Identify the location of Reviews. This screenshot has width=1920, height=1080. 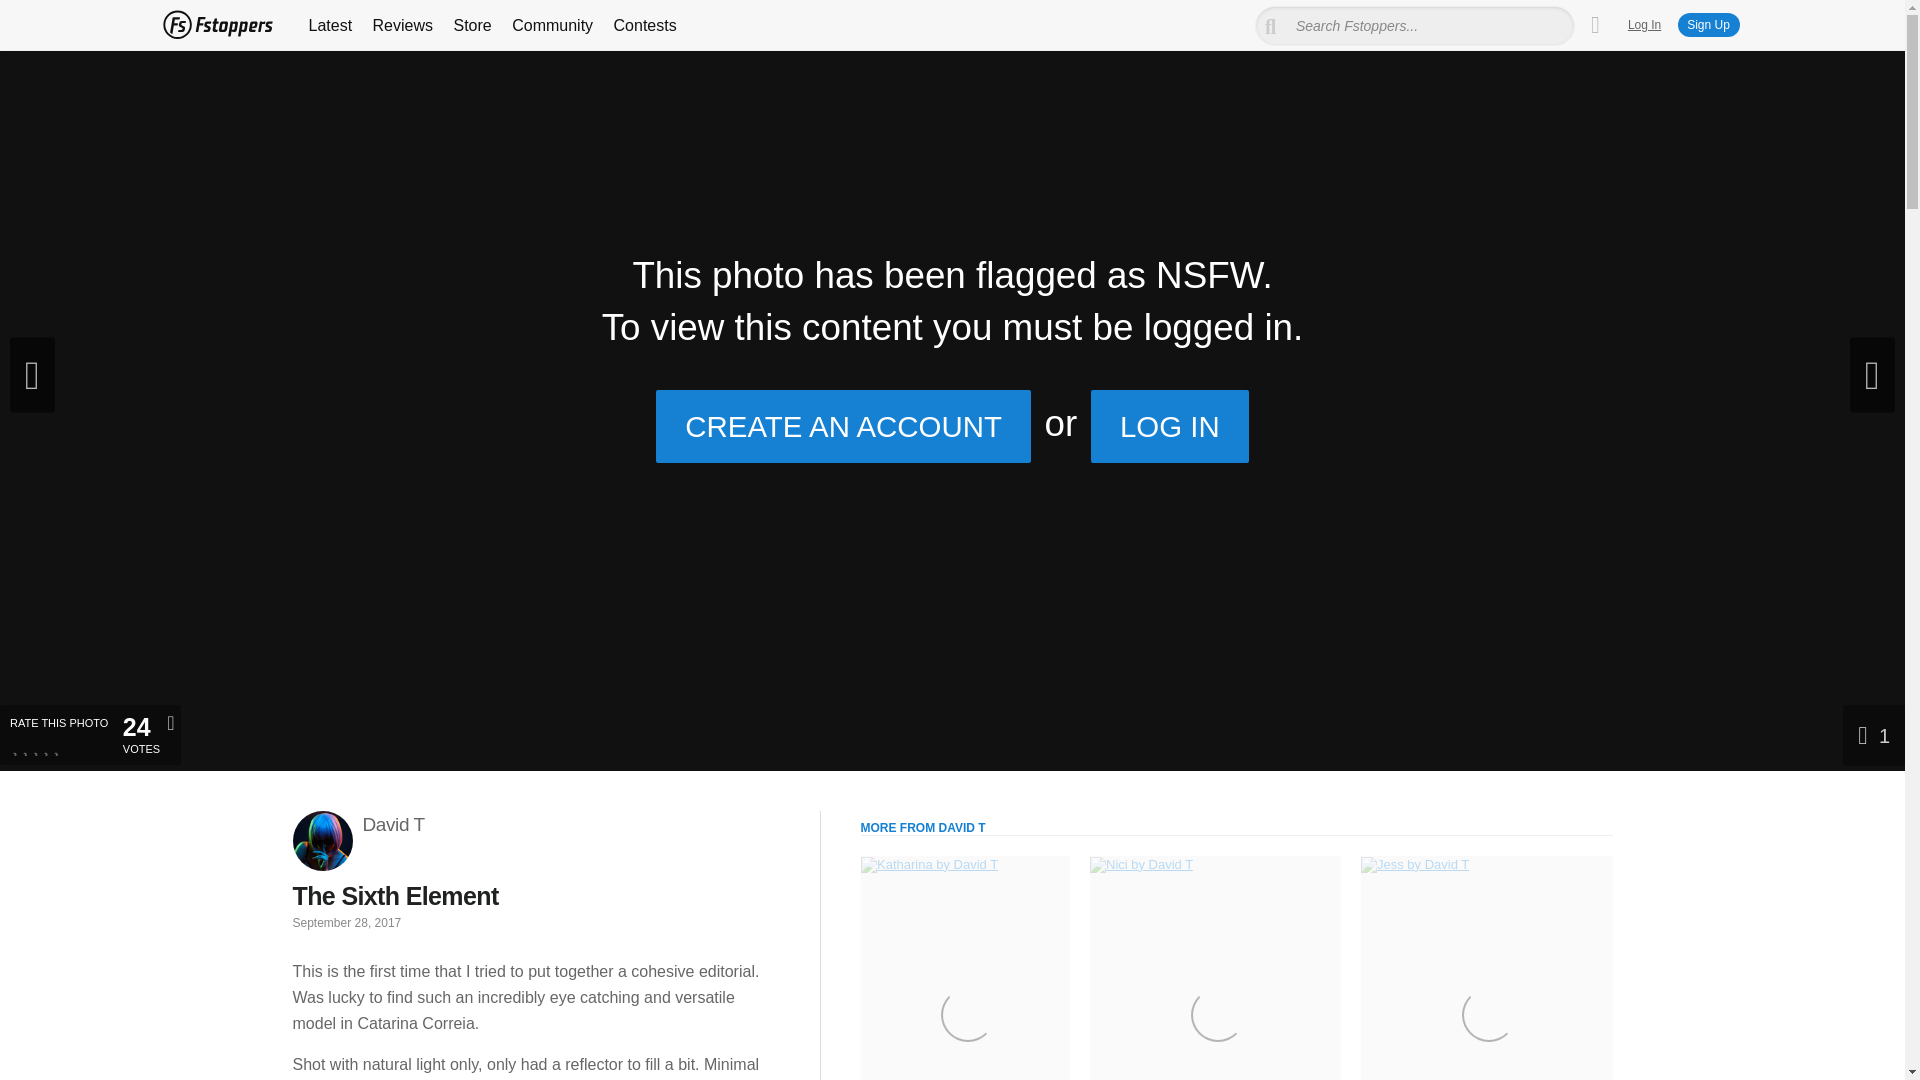
(1644, 25).